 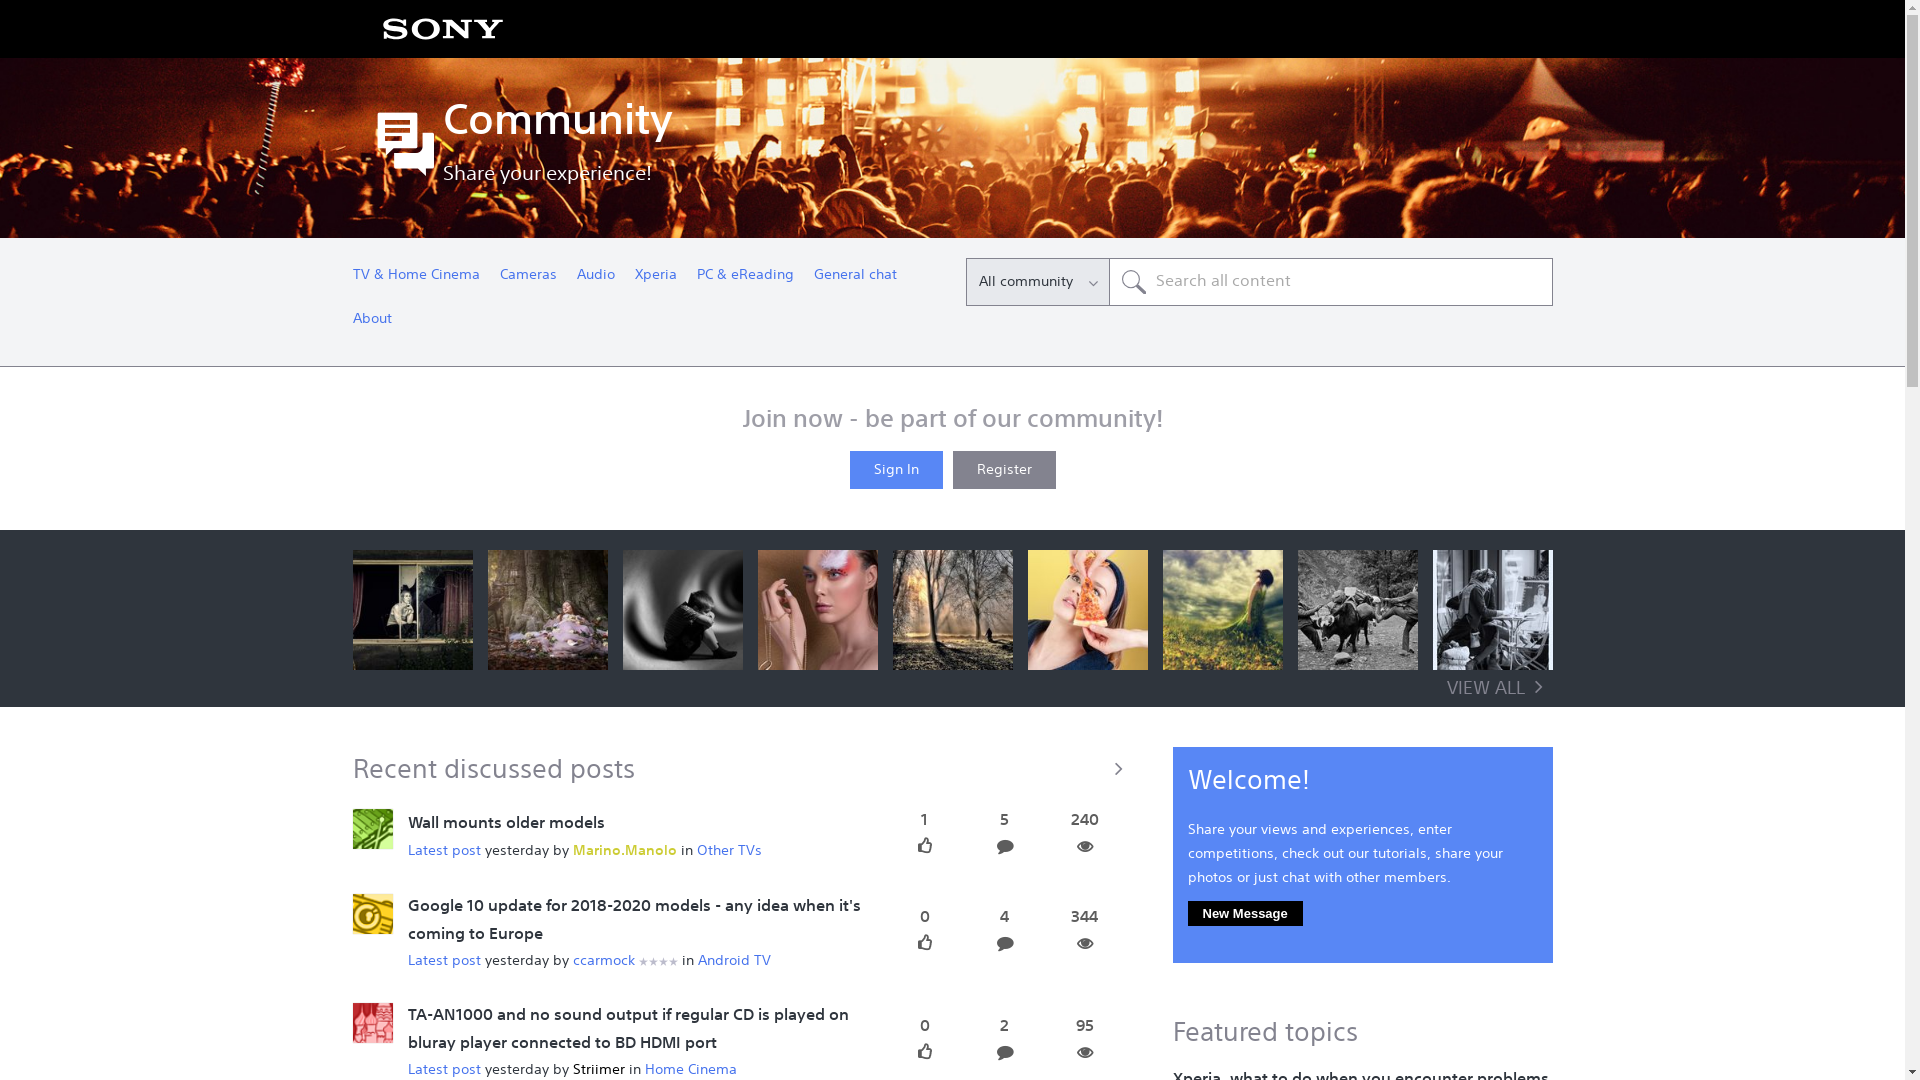 I want to click on Android TV, so click(x=734, y=961).